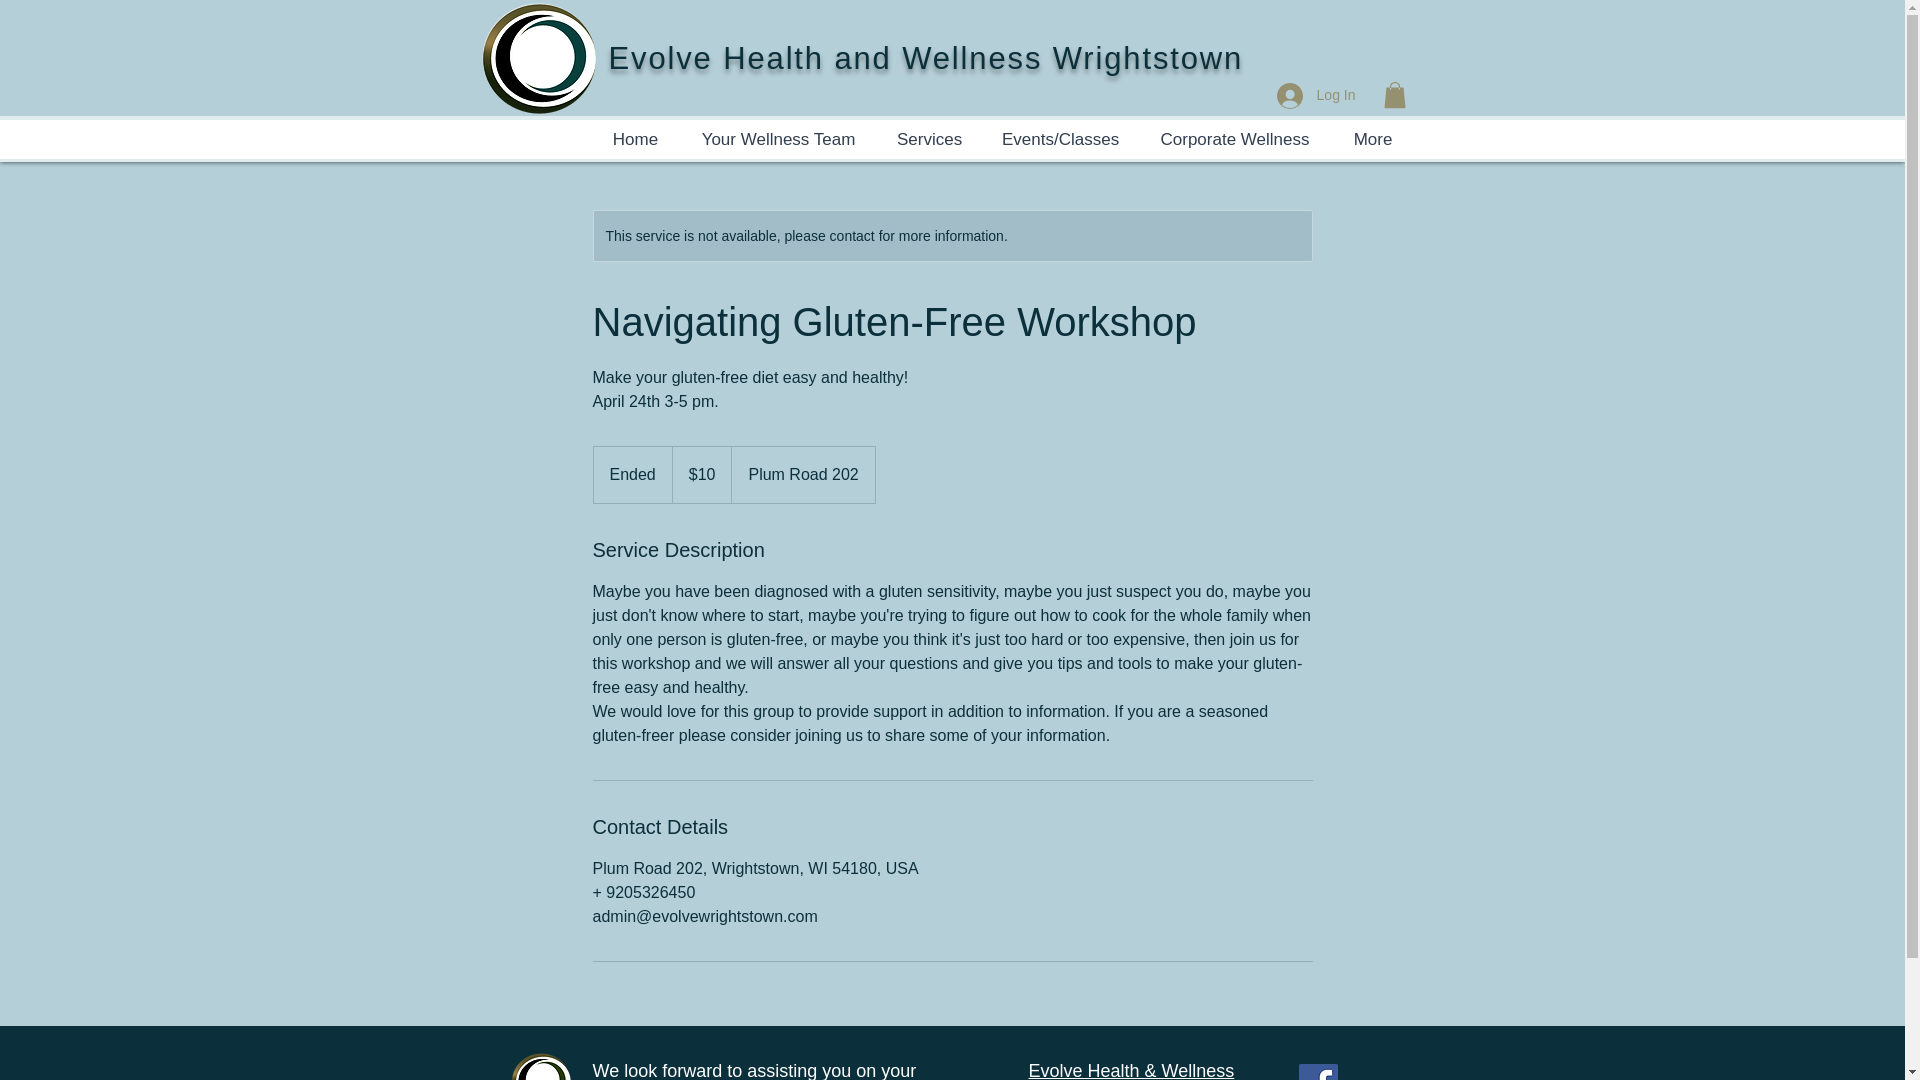 This screenshot has height=1080, width=1920. Describe the element at coordinates (929, 138) in the screenshot. I see `Services` at that location.